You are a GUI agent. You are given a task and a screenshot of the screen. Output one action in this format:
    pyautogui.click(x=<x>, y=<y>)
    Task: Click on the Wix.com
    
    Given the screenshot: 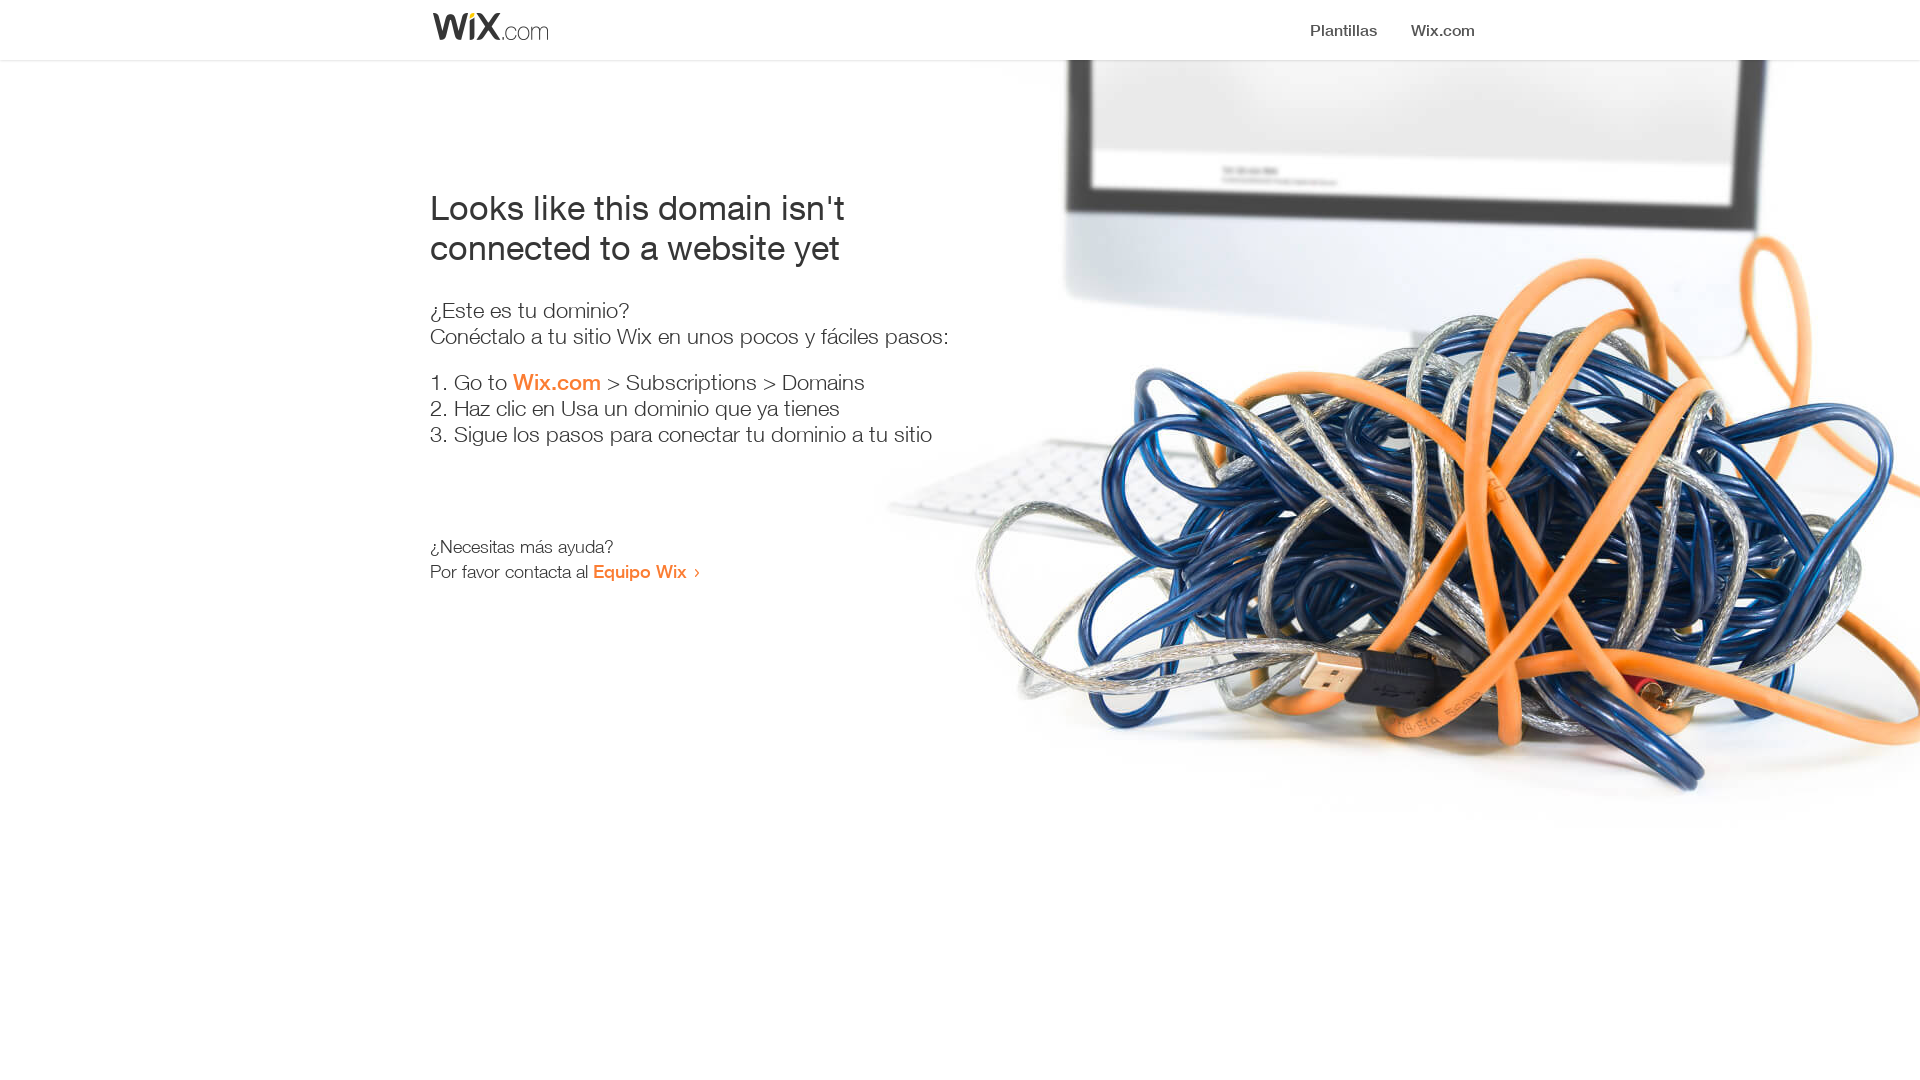 What is the action you would take?
    pyautogui.click(x=557, y=382)
    